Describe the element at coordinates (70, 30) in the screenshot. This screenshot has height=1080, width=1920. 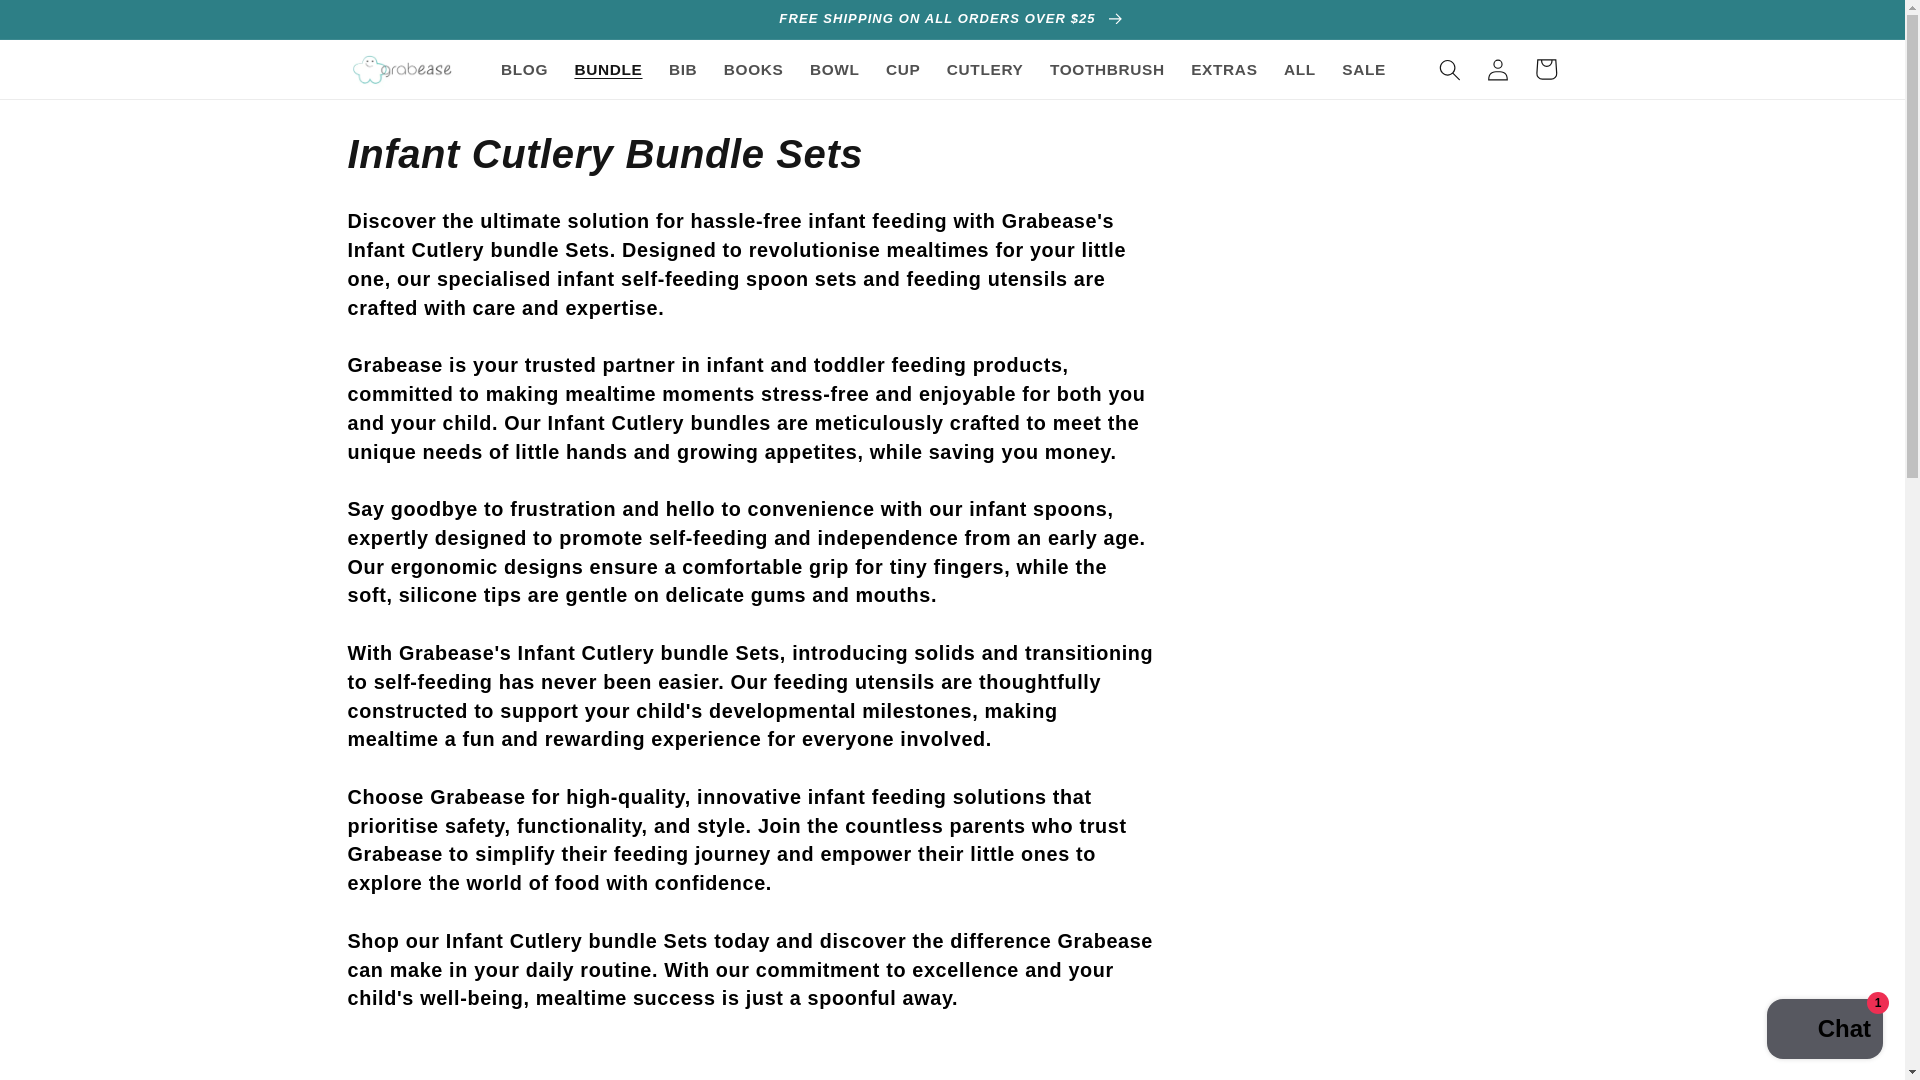
I see `Skip to content` at that location.